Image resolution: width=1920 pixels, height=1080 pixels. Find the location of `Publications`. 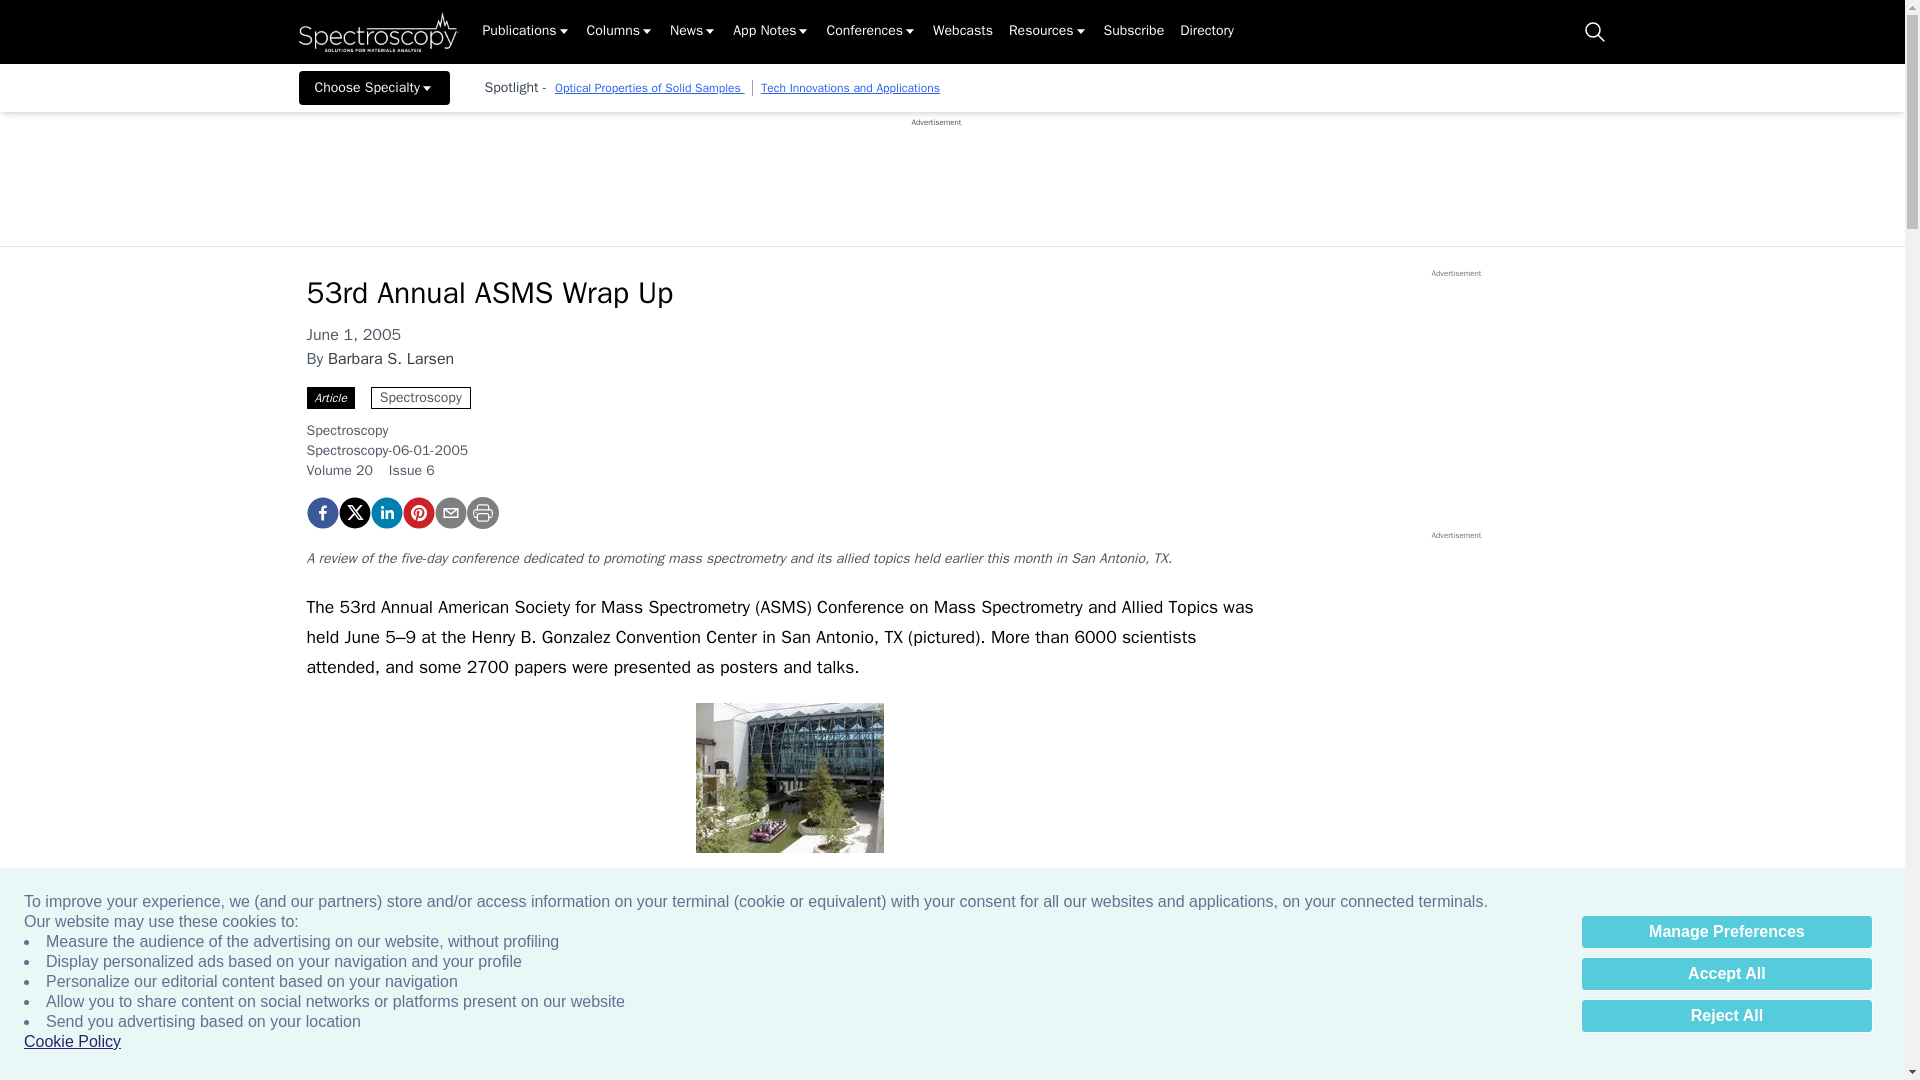

Publications is located at coordinates (526, 32).